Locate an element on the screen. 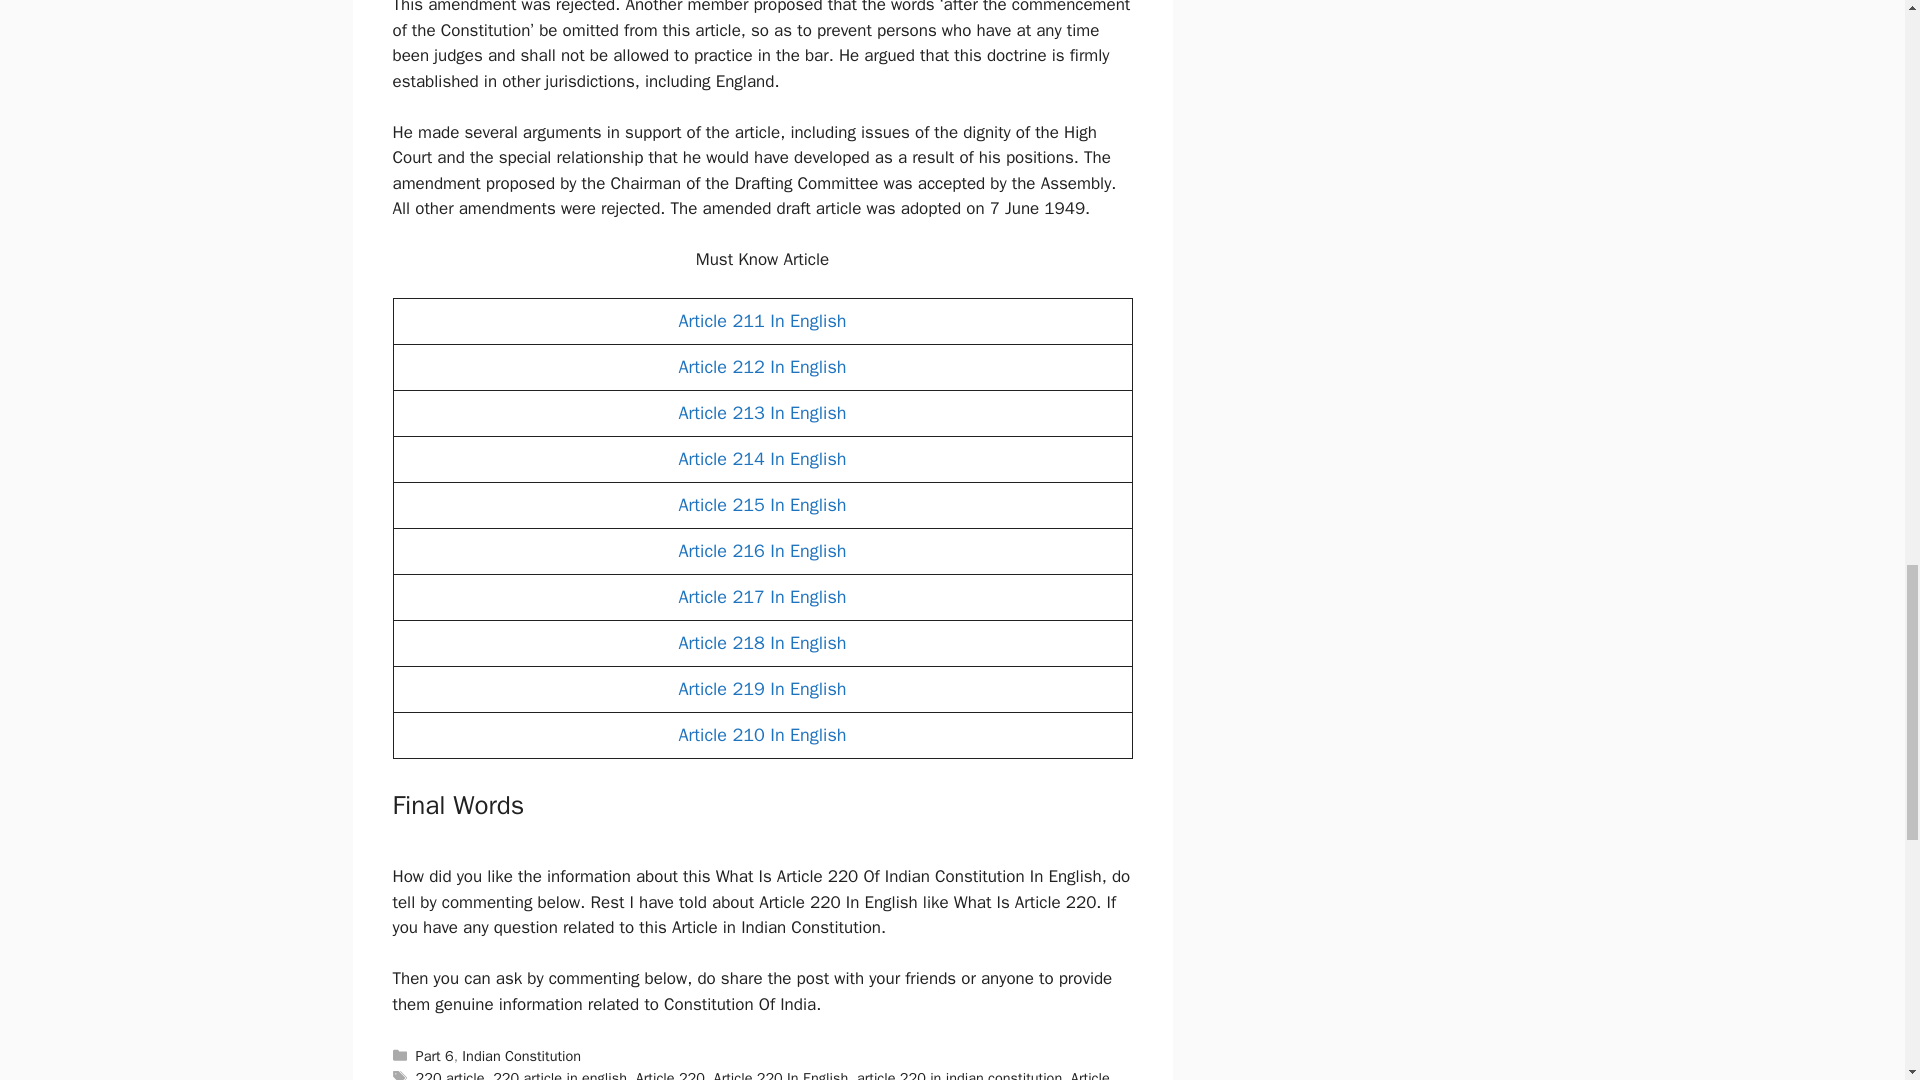 Image resolution: width=1920 pixels, height=1080 pixels. Article 213 In English is located at coordinates (762, 412).